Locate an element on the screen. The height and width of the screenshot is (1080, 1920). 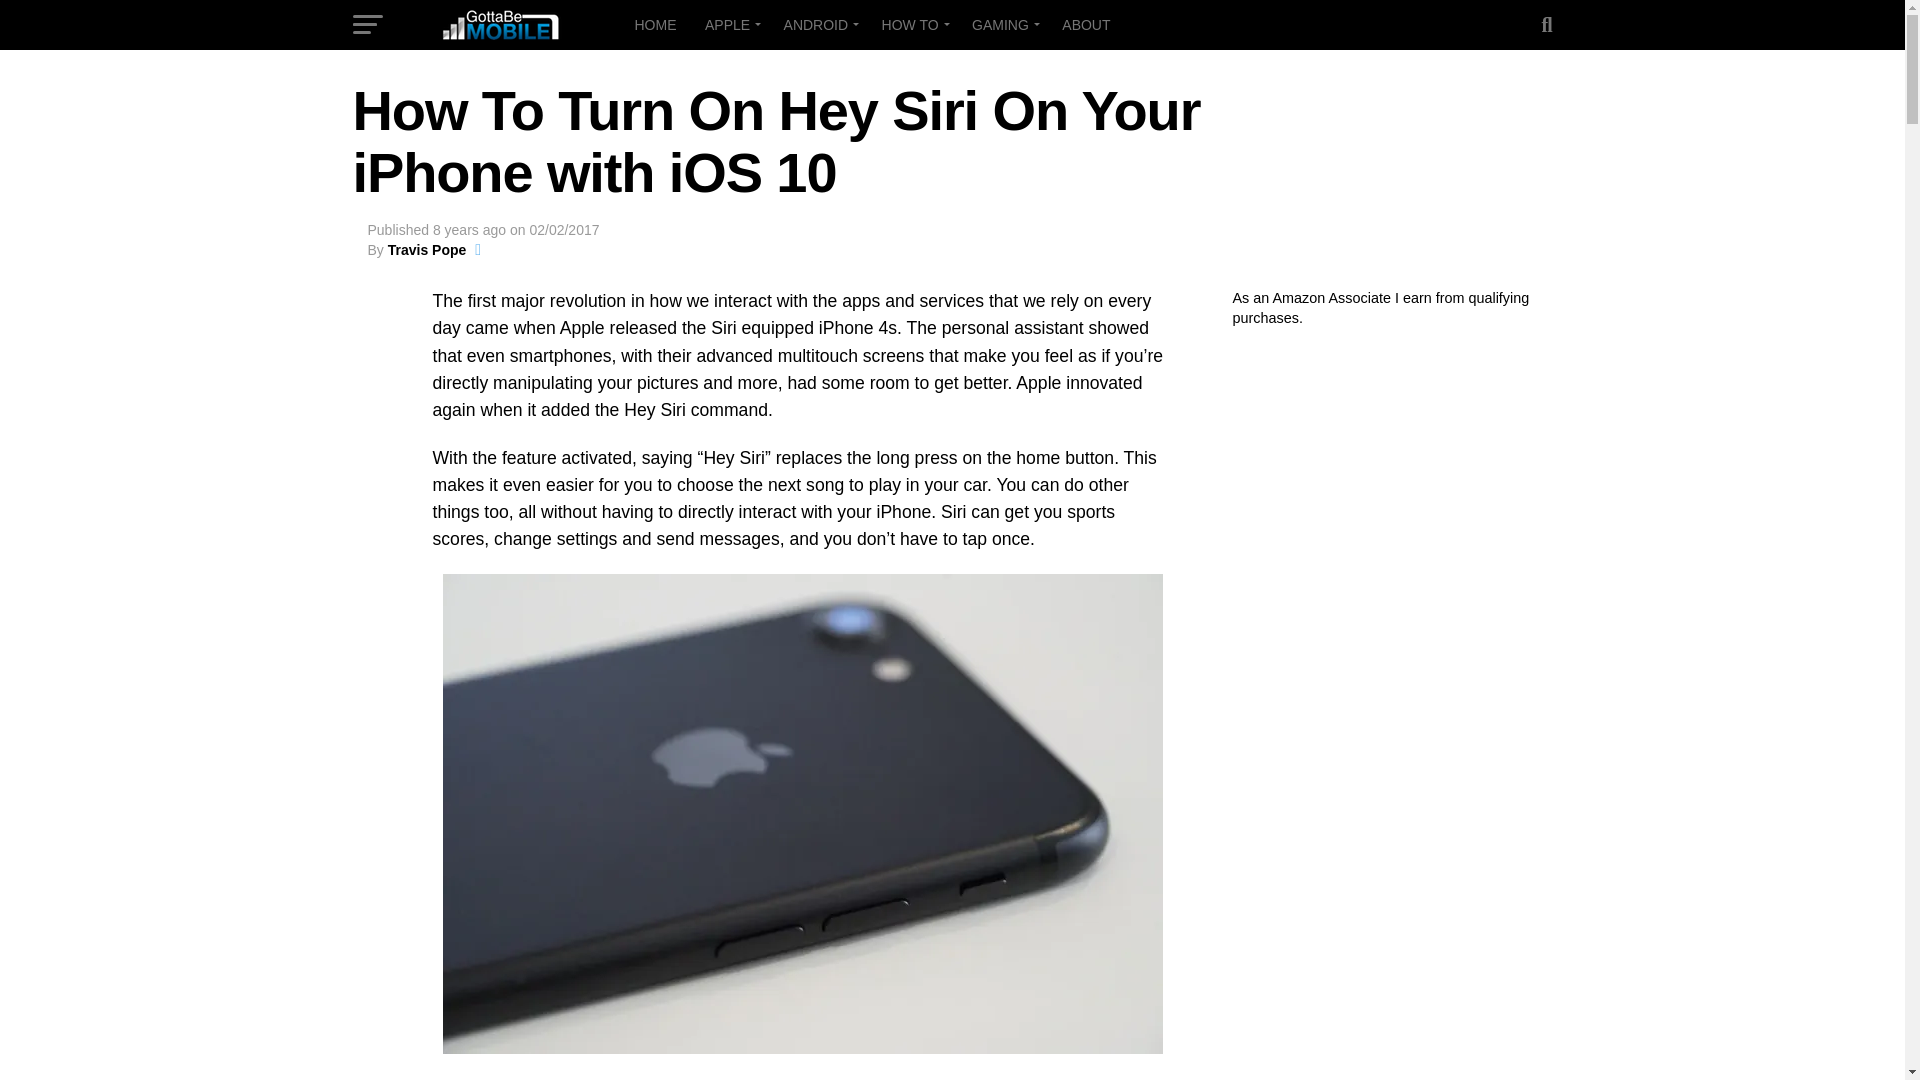
Posts by Travis Pope is located at coordinates (426, 250).